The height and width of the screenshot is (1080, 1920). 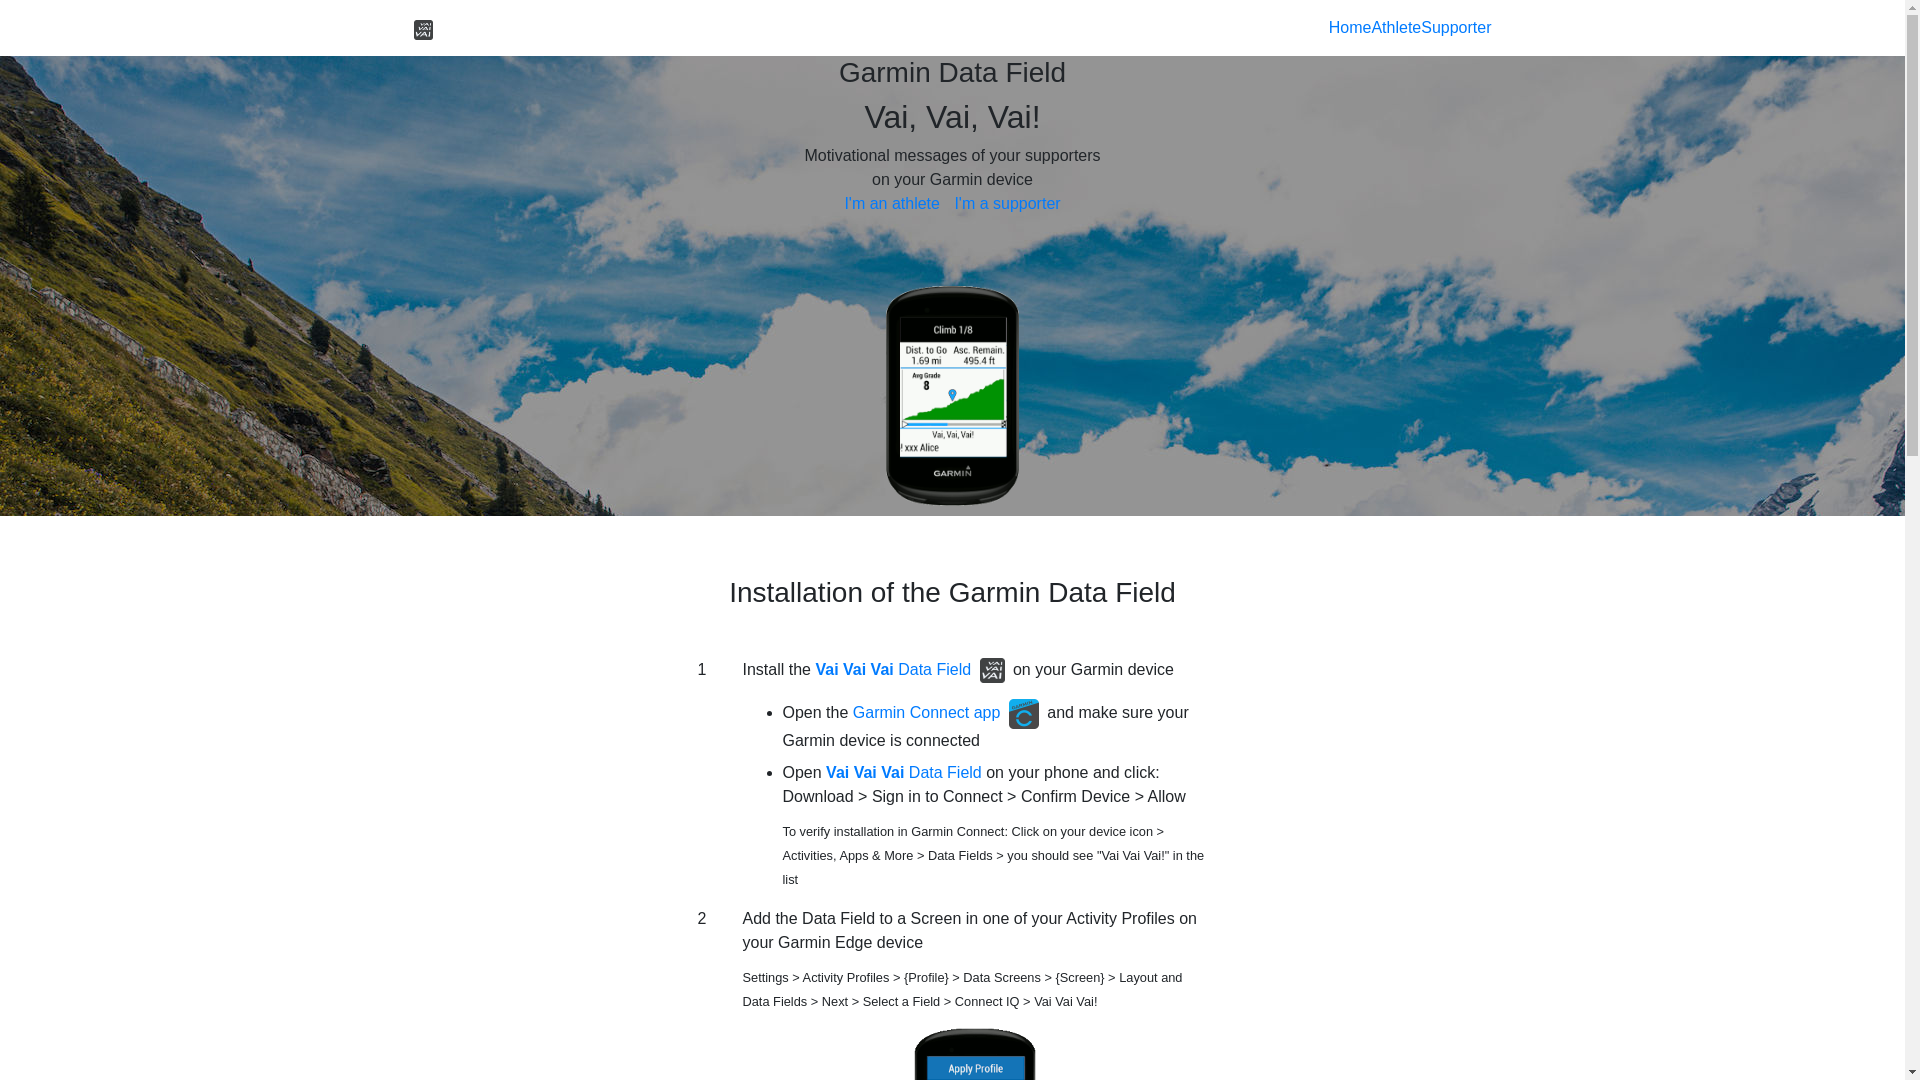 I want to click on Supporter, so click(x=1456, y=28).